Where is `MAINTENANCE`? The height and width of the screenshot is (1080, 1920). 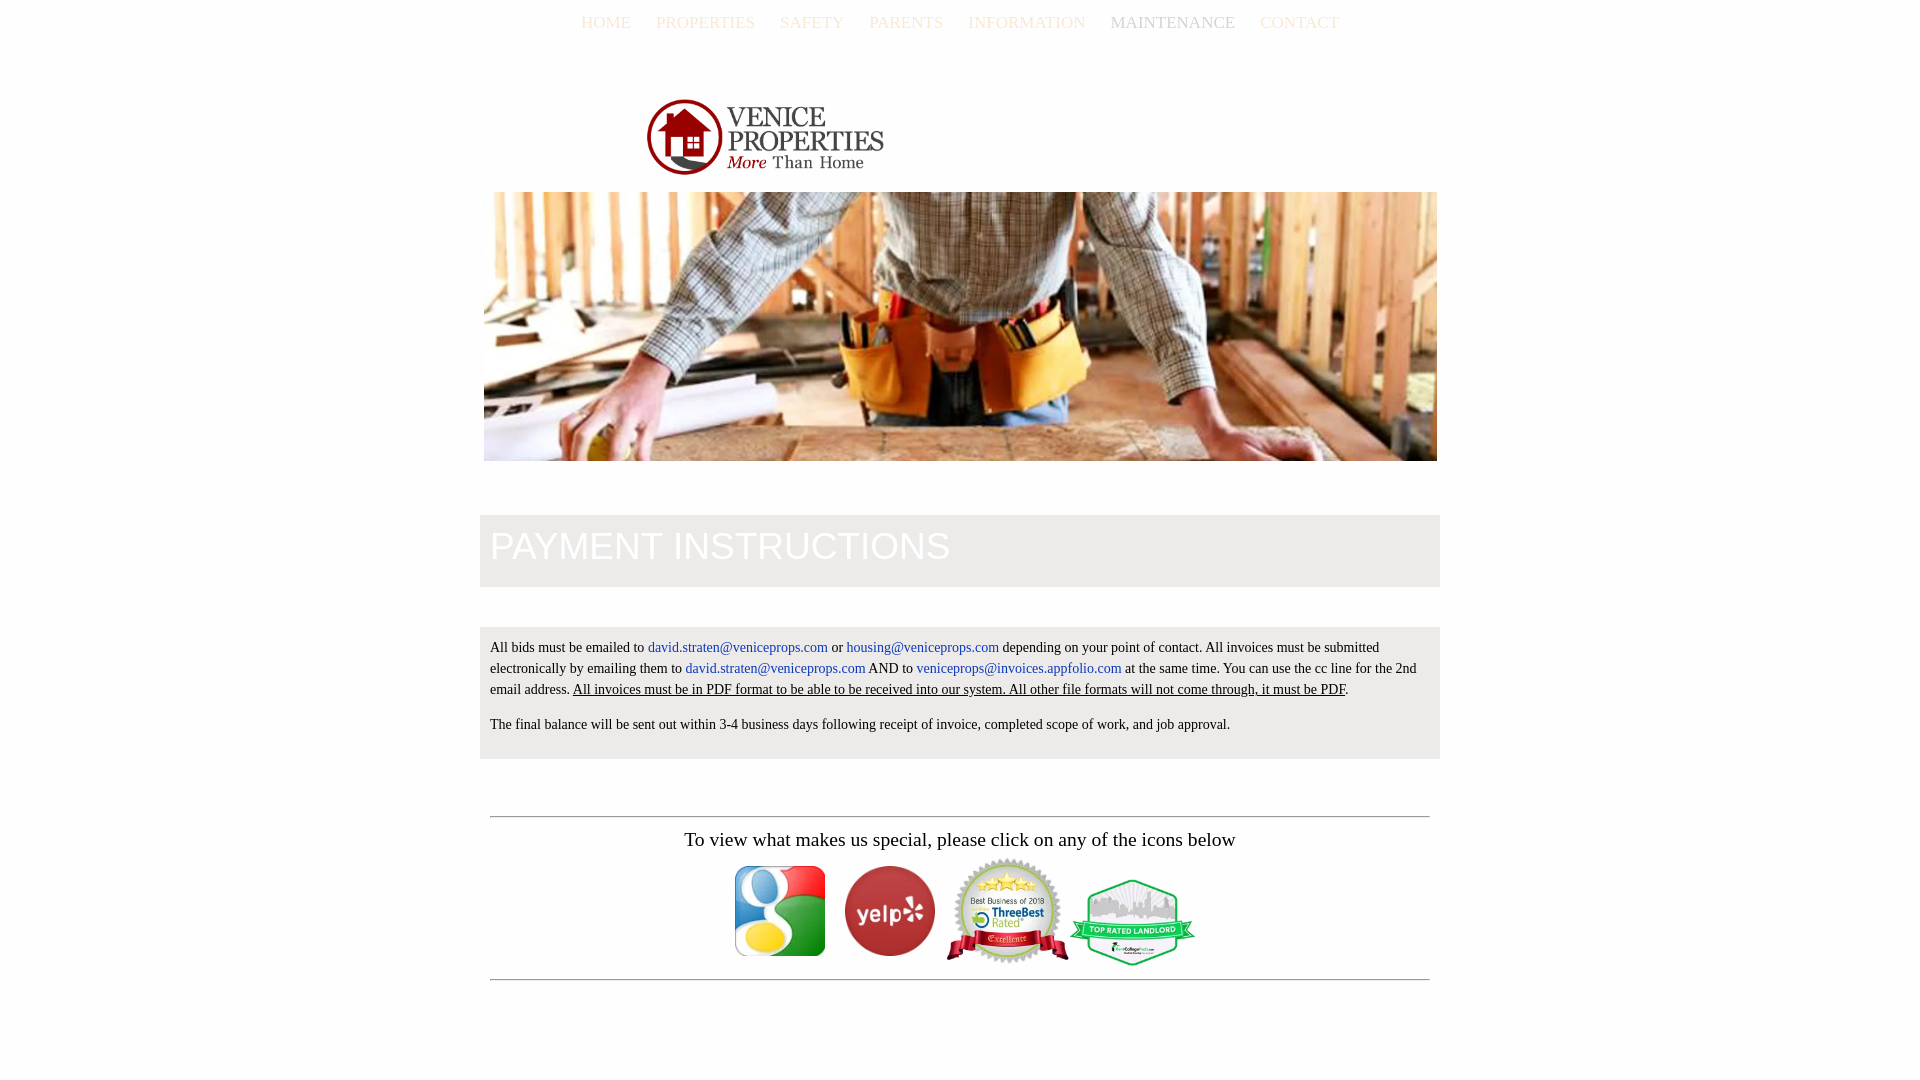
MAINTENANCE is located at coordinates (1172, 22).